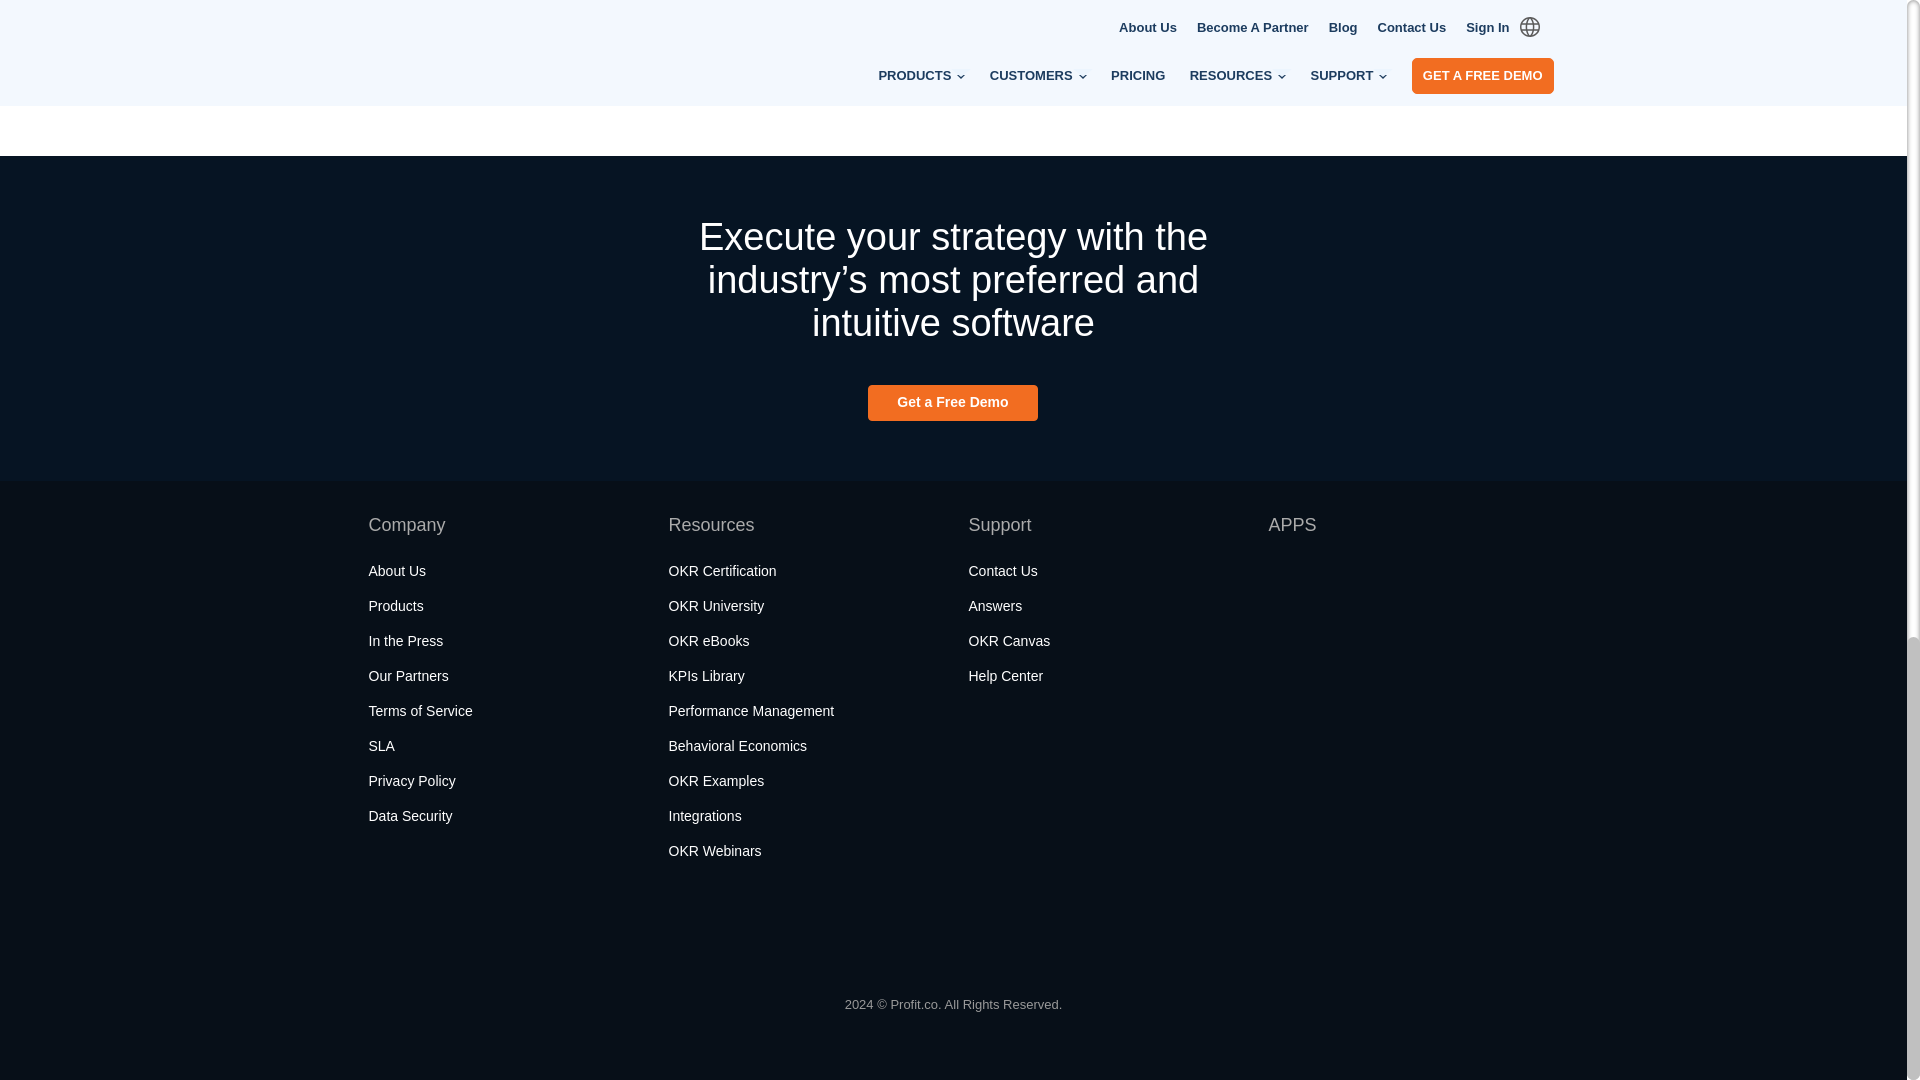 The image size is (1920, 1080). I want to click on LinkedIn, so click(600, 931).